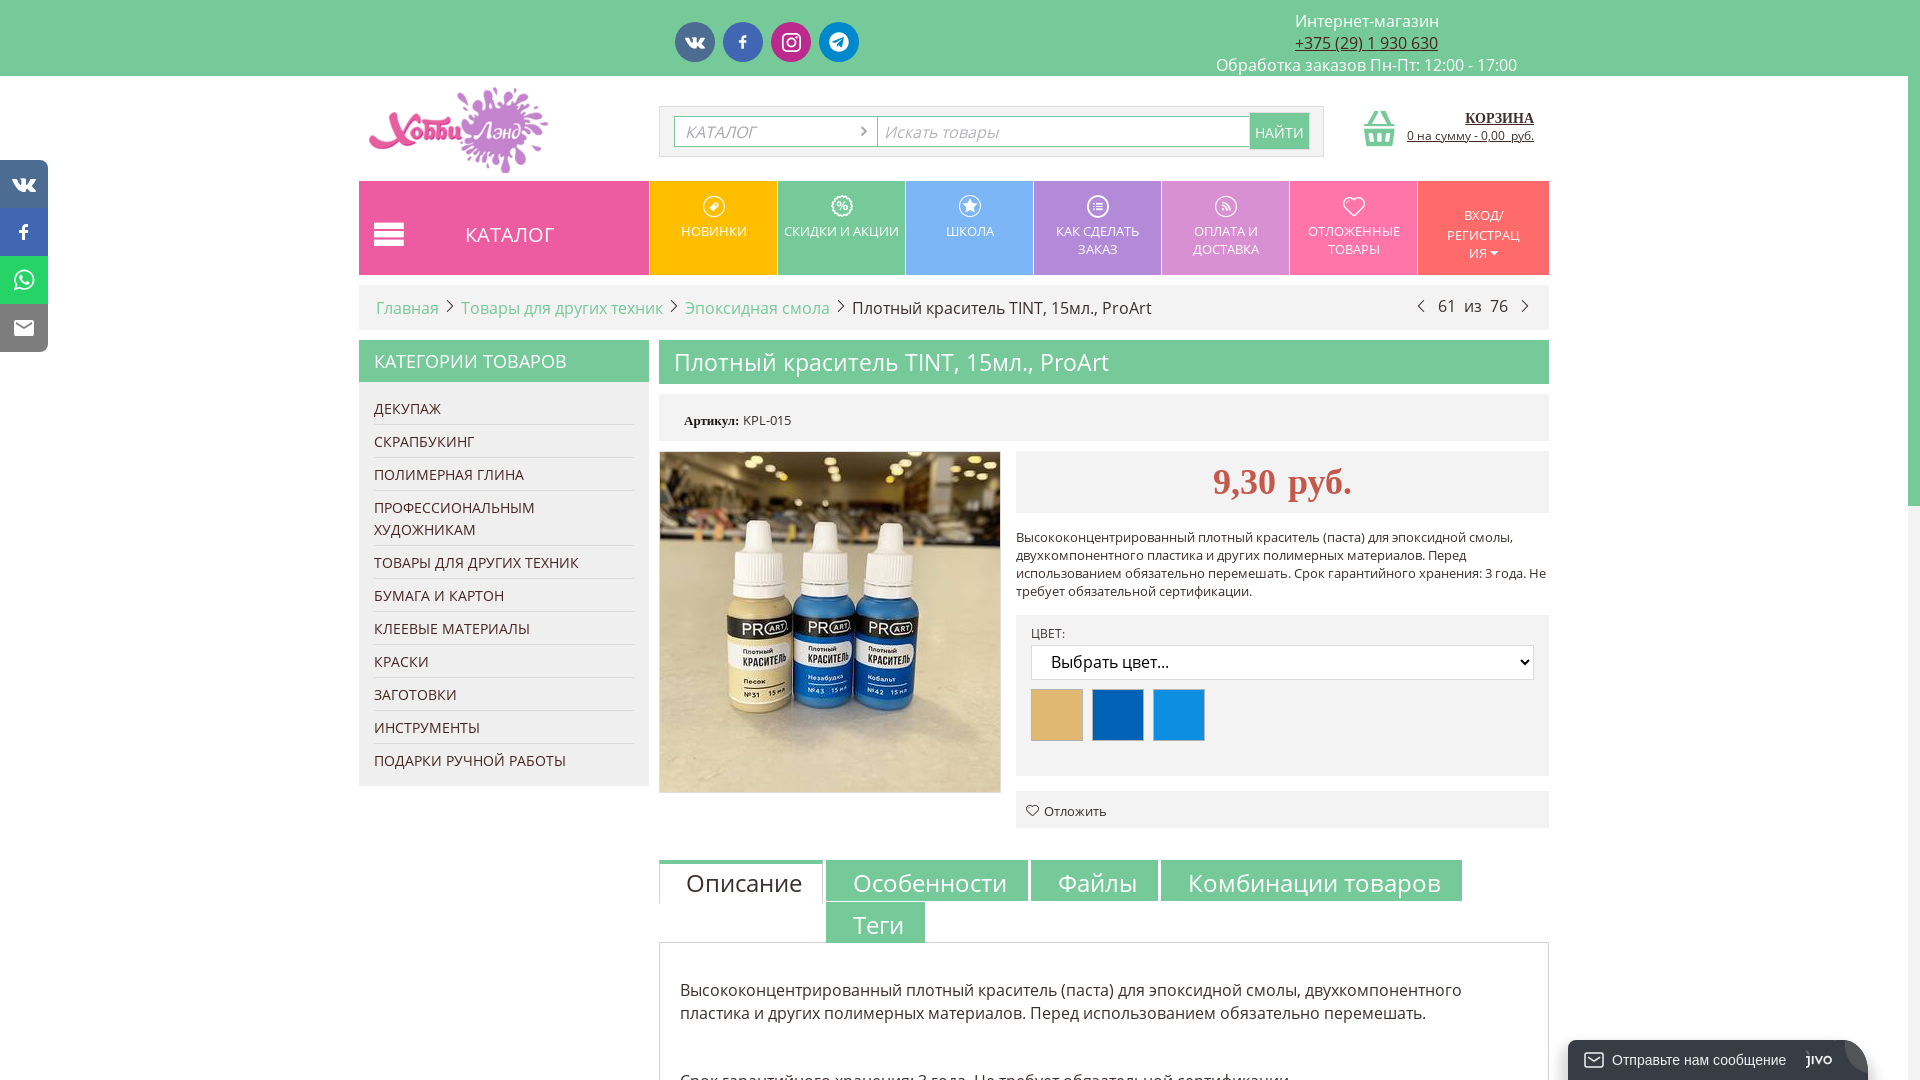  Describe the element at coordinates (1366, 43) in the screenshot. I see `+375 (29) 1 930 630` at that location.